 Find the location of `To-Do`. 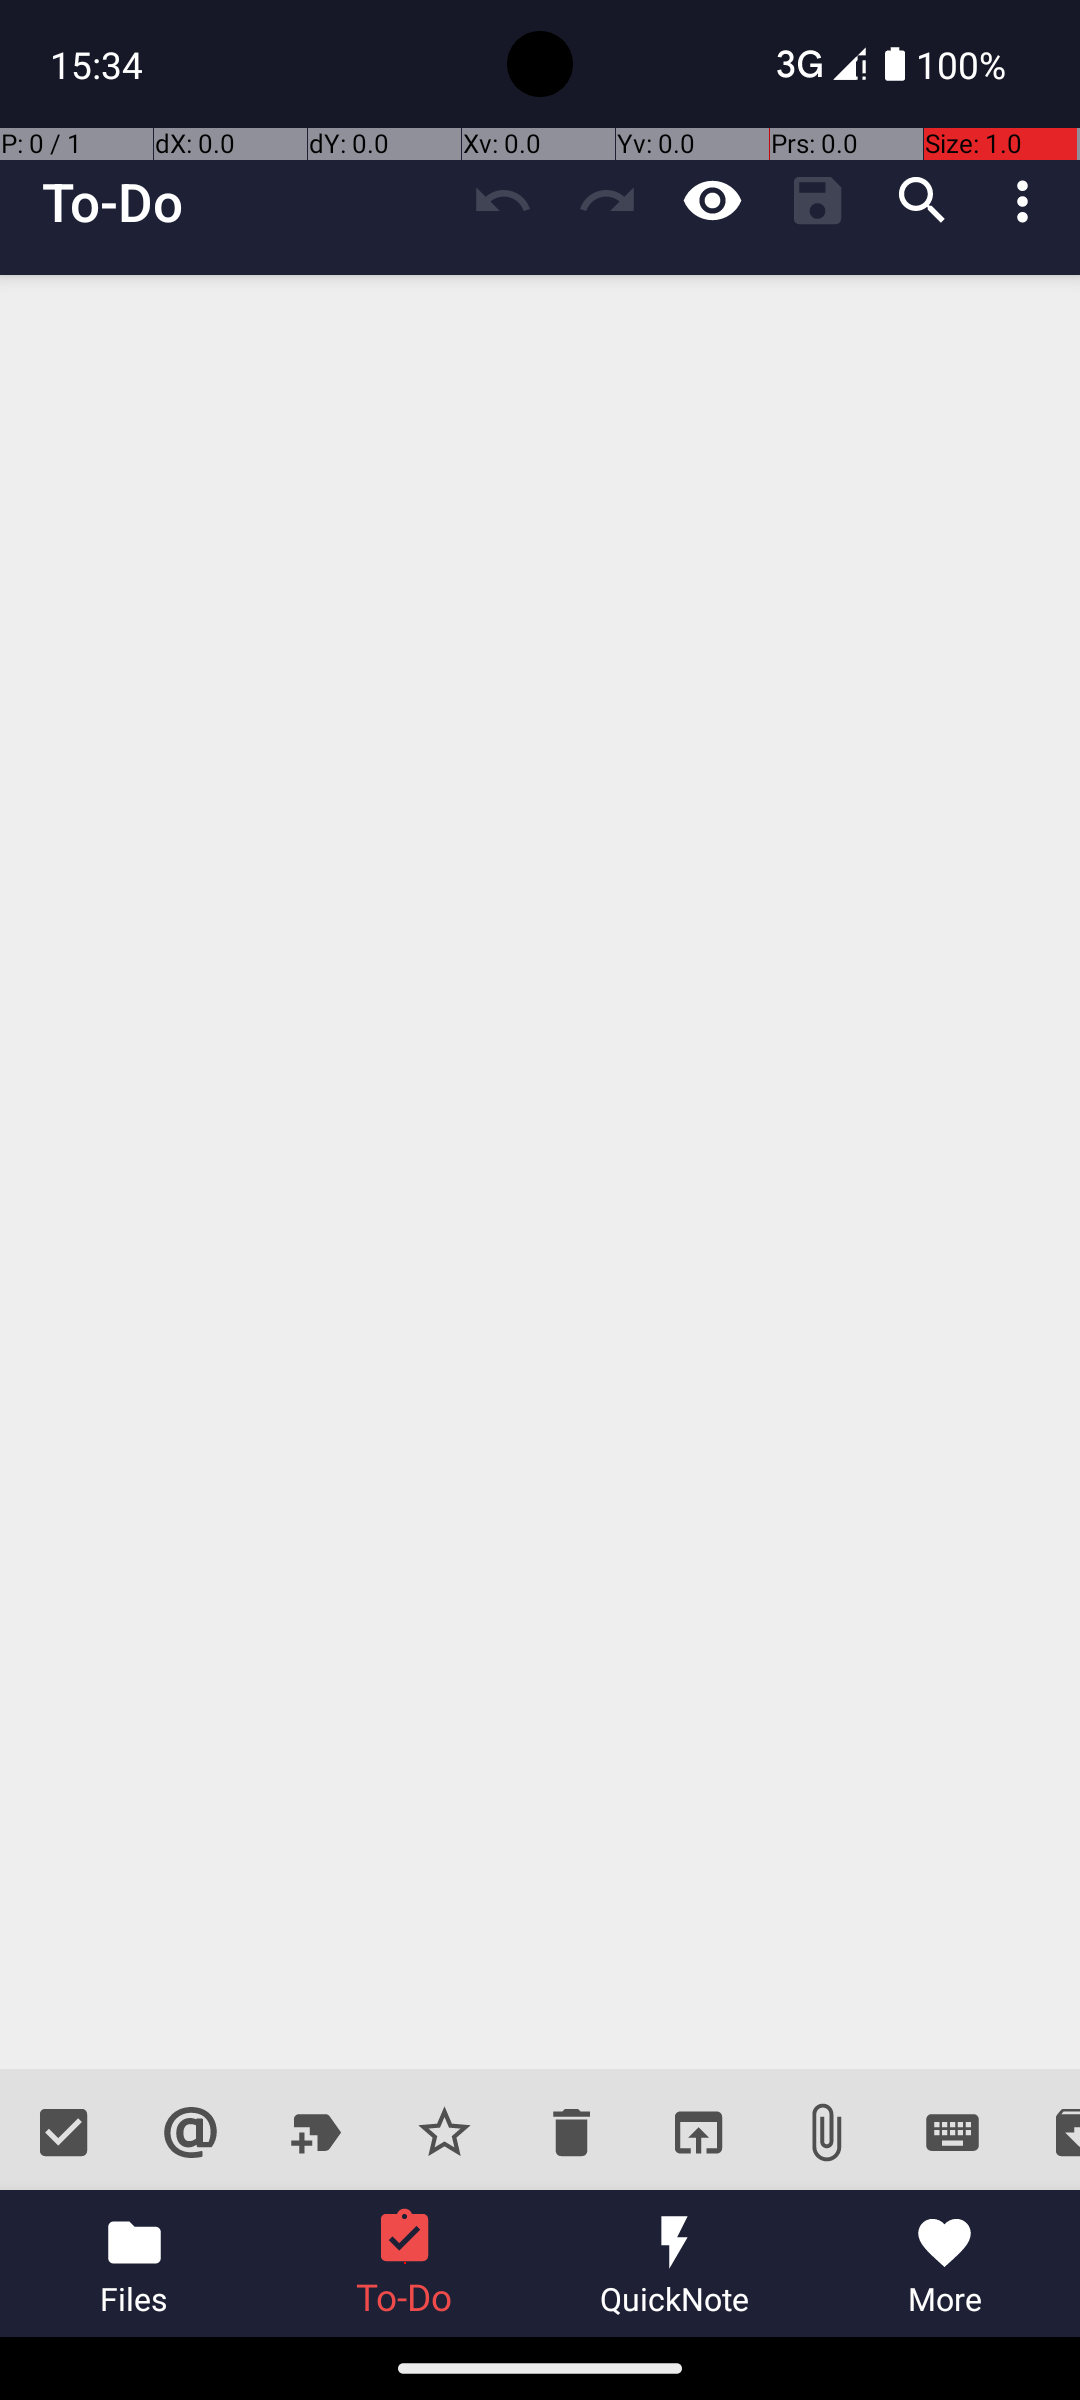

To-Do is located at coordinates (113, 202).